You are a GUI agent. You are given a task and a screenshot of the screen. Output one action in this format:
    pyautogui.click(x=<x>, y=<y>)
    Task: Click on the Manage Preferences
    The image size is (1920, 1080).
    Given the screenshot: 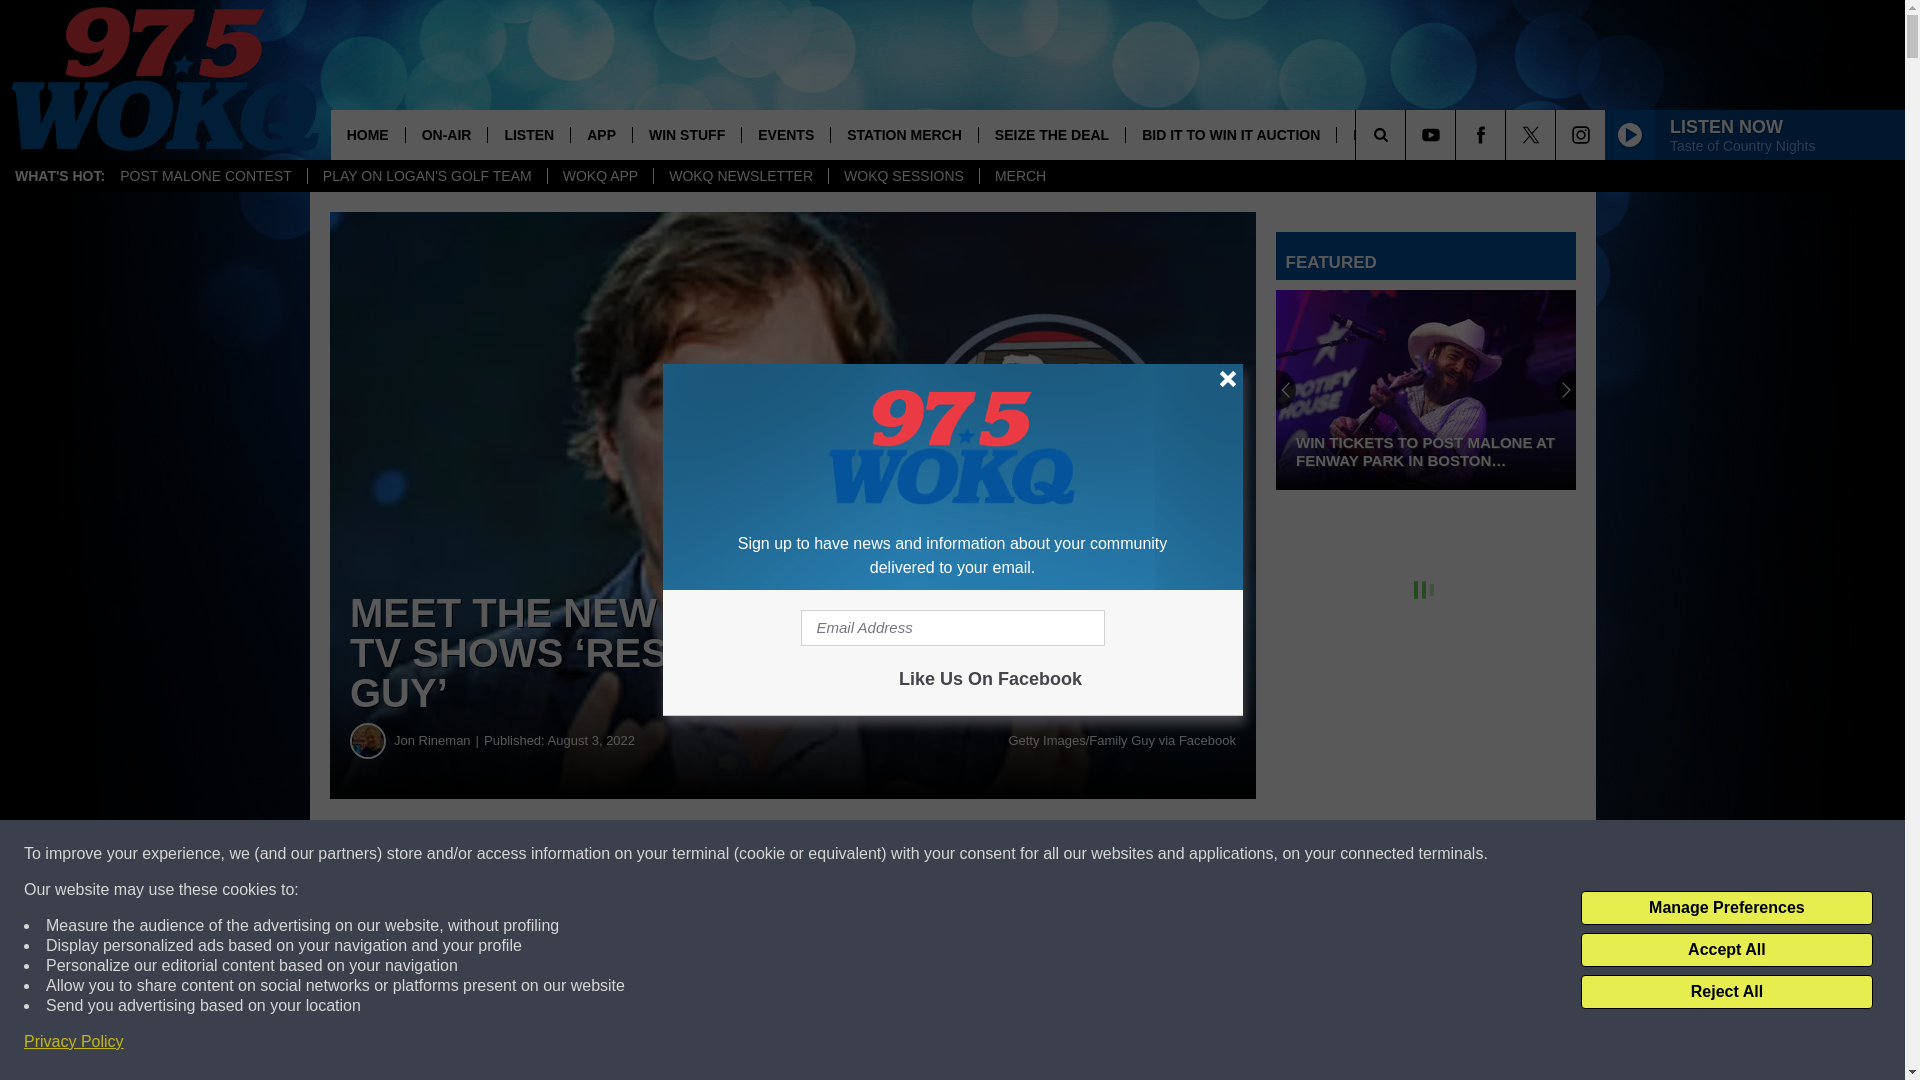 What is the action you would take?
    pyautogui.click(x=1726, y=908)
    